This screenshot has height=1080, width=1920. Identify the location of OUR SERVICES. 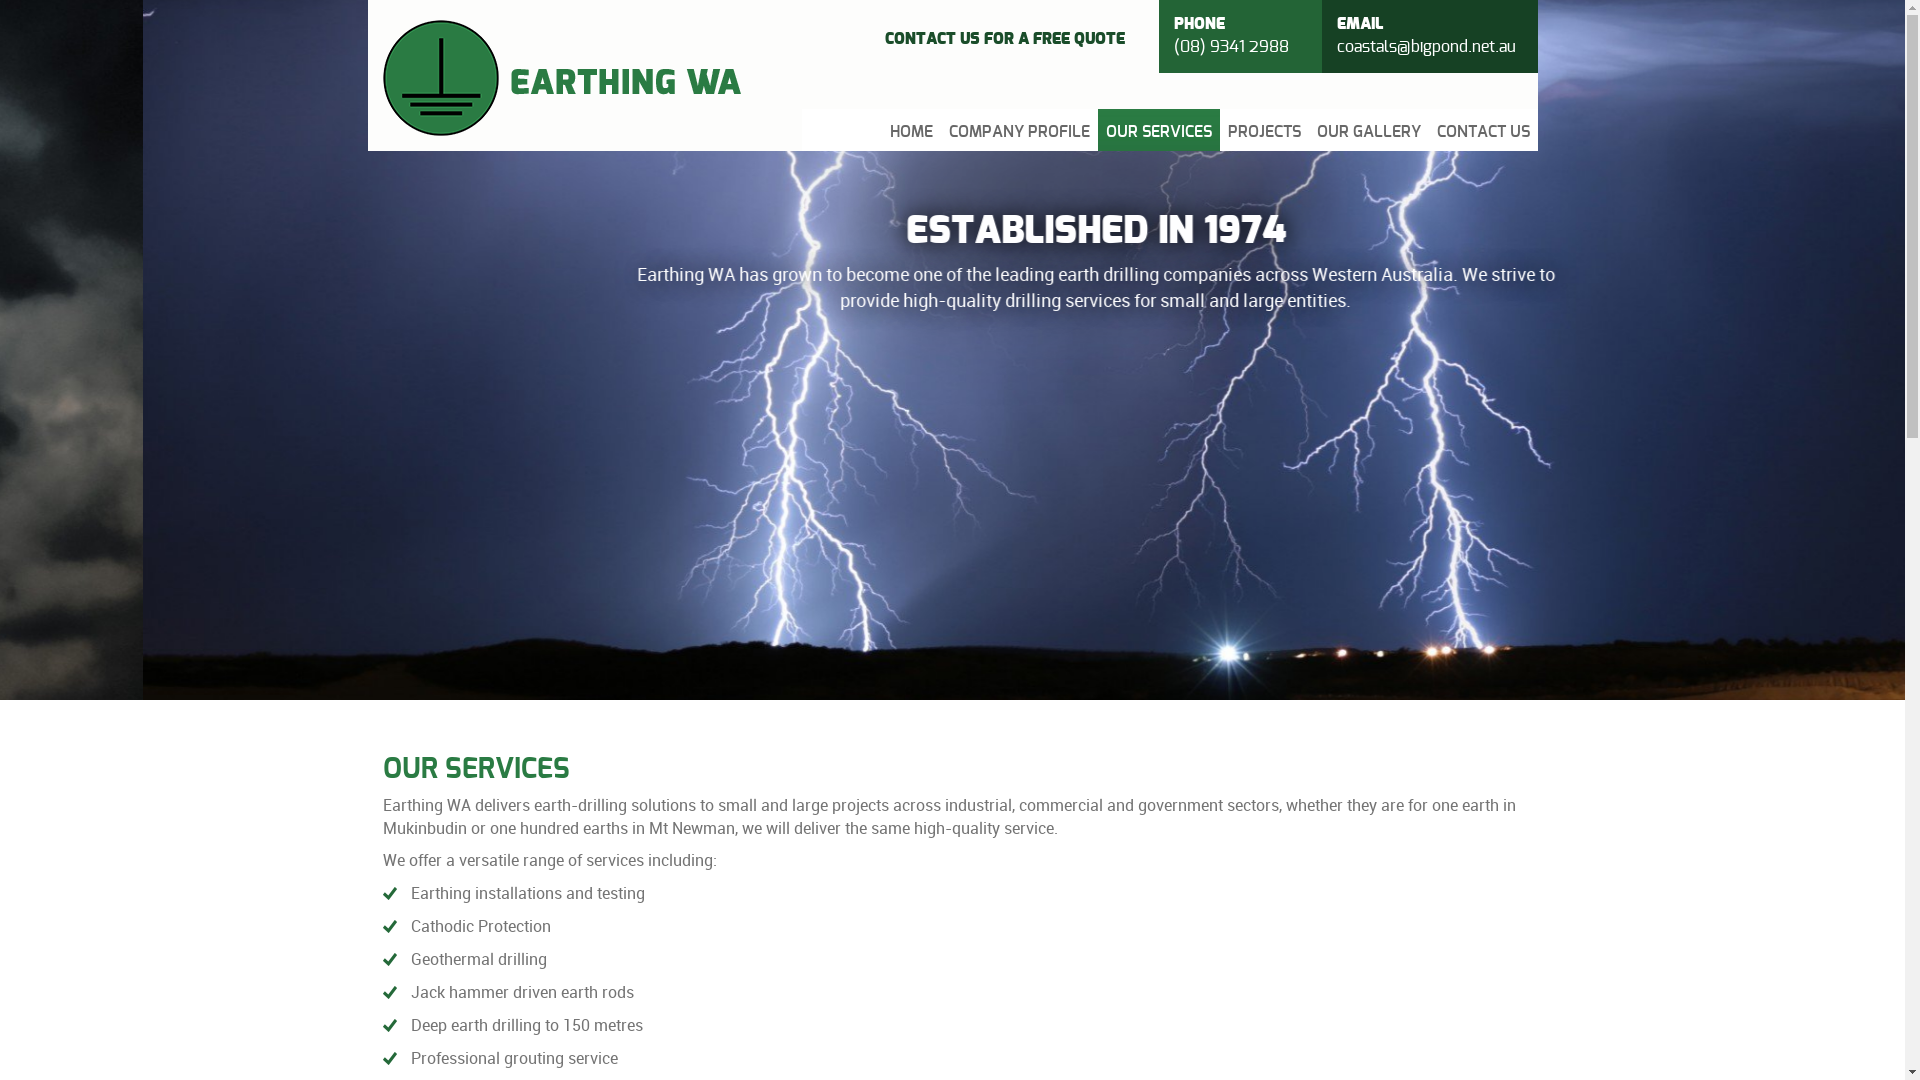
(1159, 129).